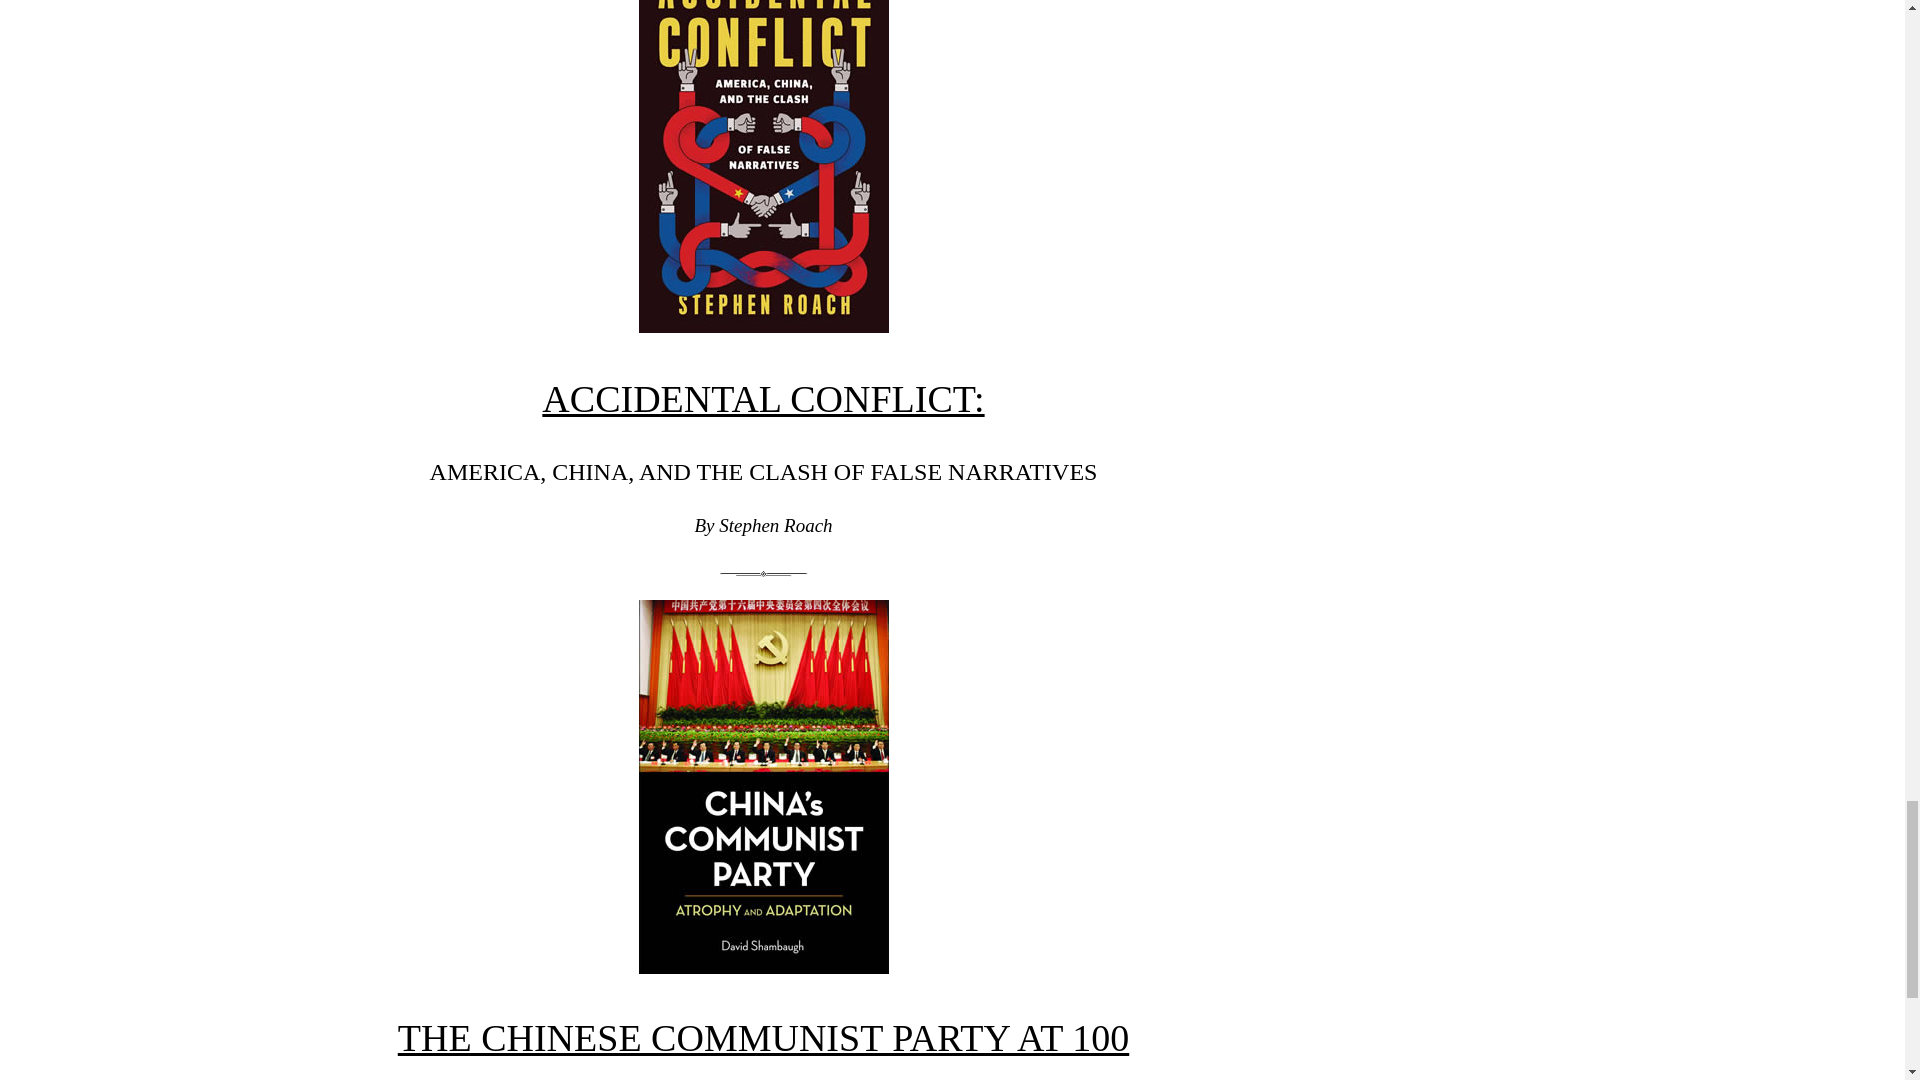 The image size is (1920, 1080). What do you see at coordinates (762, 1038) in the screenshot?
I see `THE CHINESE COMMUNIST PARTY AT 100` at bounding box center [762, 1038].